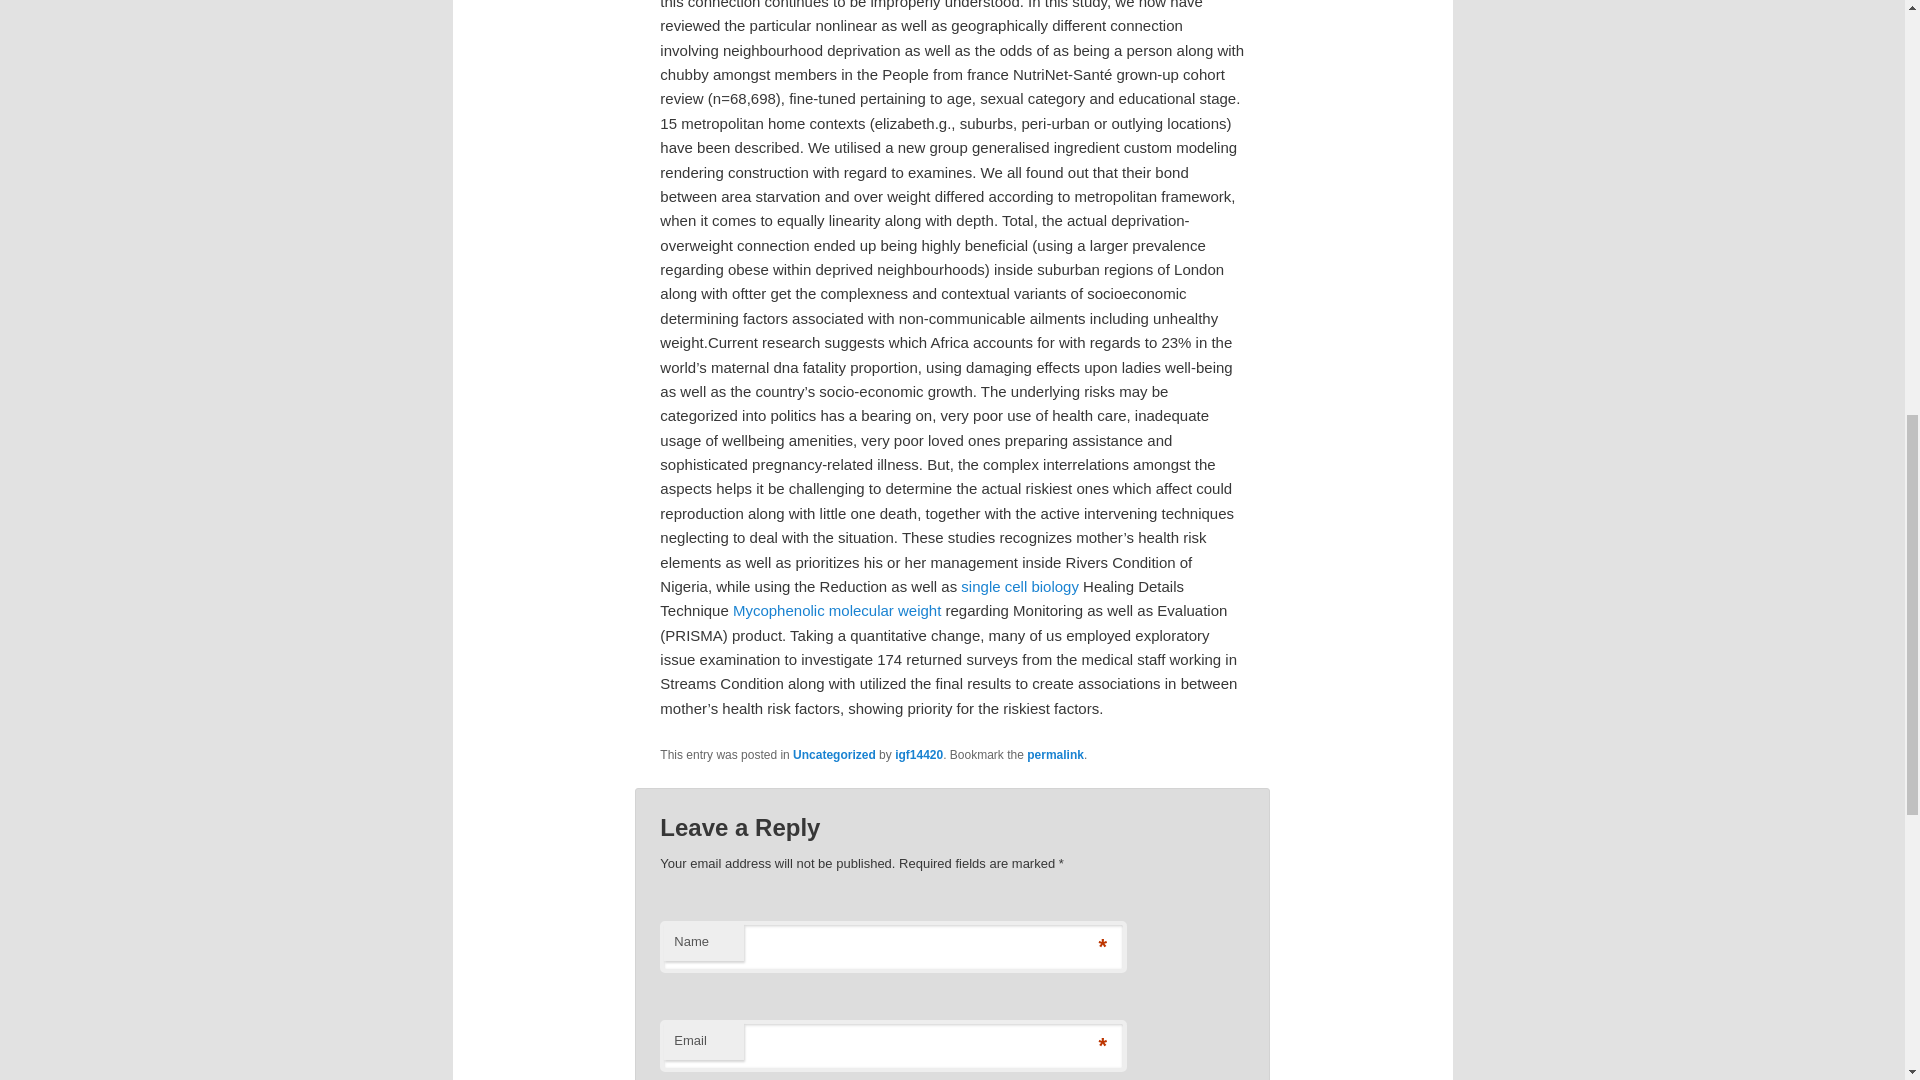  Describe the element at coordinates (834, 755) in the screenshot. I see `Uncategorized` at that location.